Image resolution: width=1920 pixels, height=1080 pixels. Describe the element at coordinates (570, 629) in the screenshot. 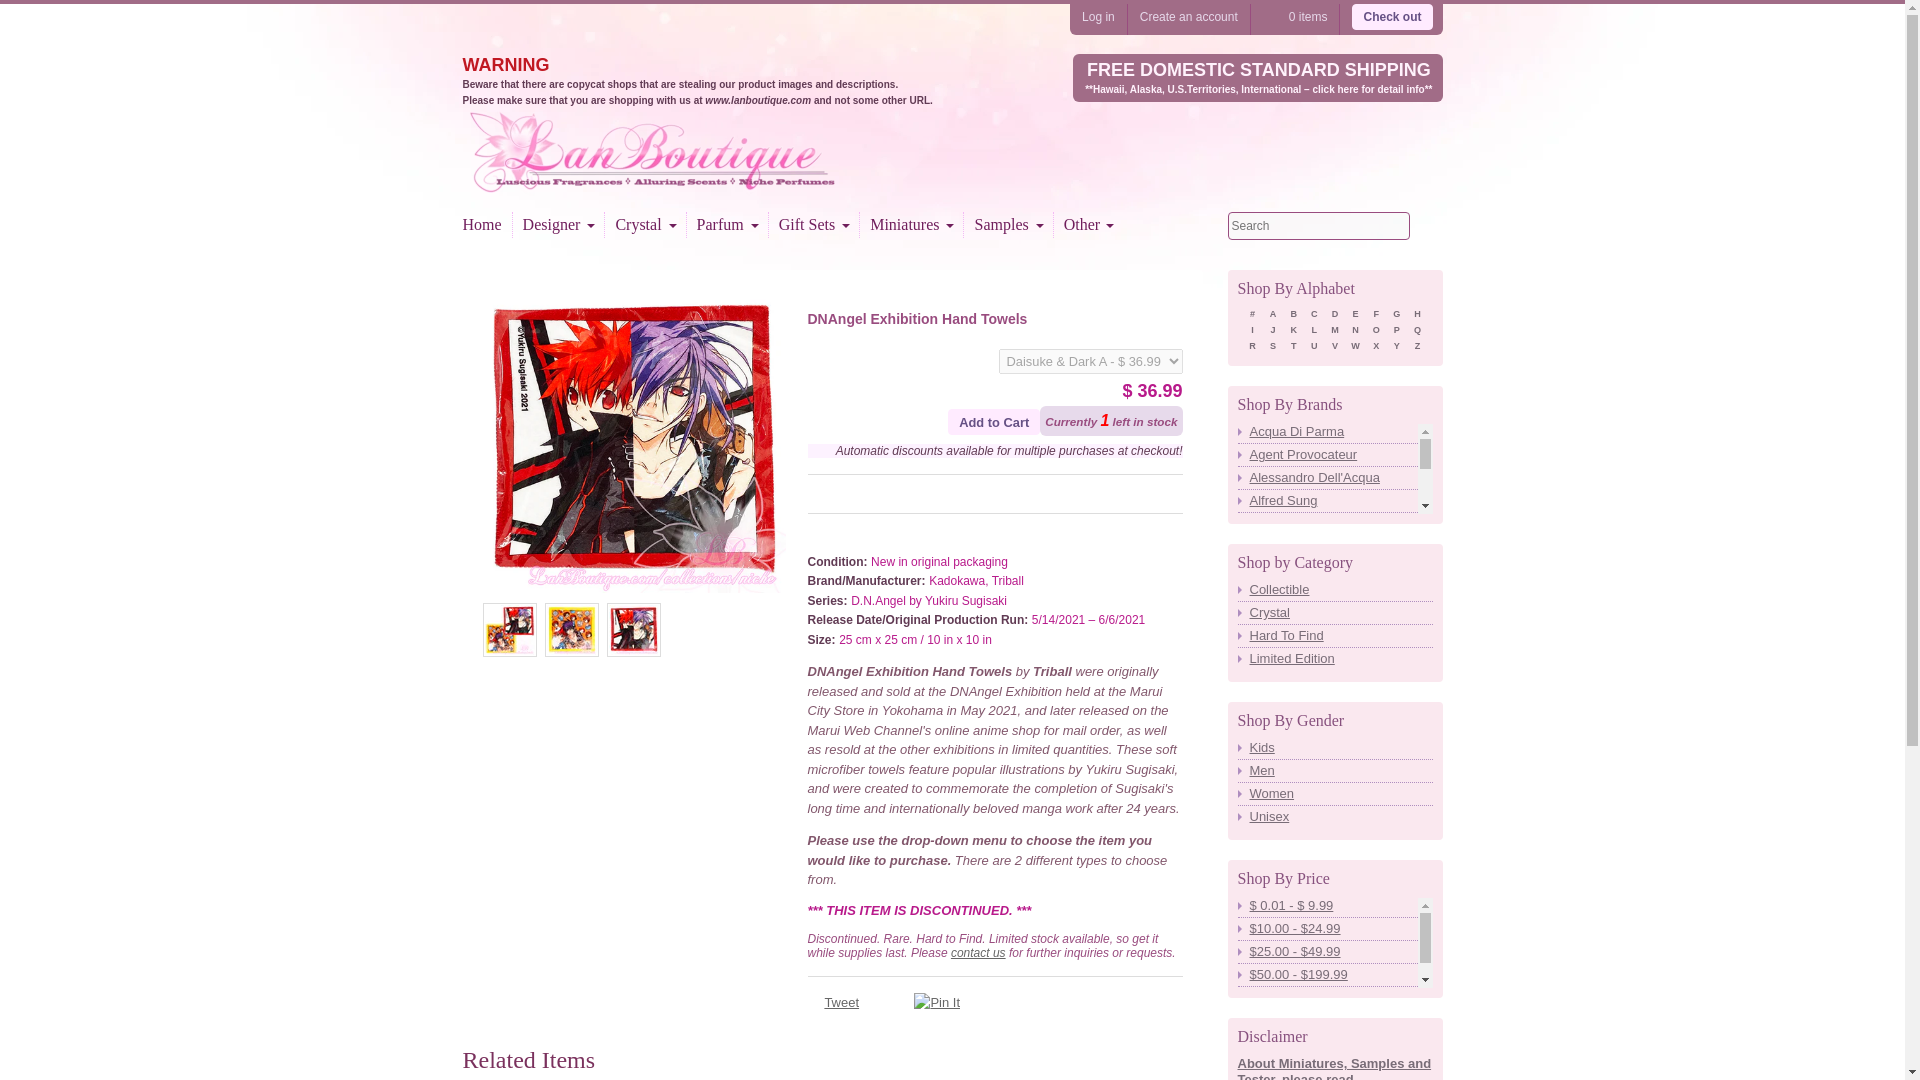

I see `DNAngel Exhibition Hand Towels` at that location.